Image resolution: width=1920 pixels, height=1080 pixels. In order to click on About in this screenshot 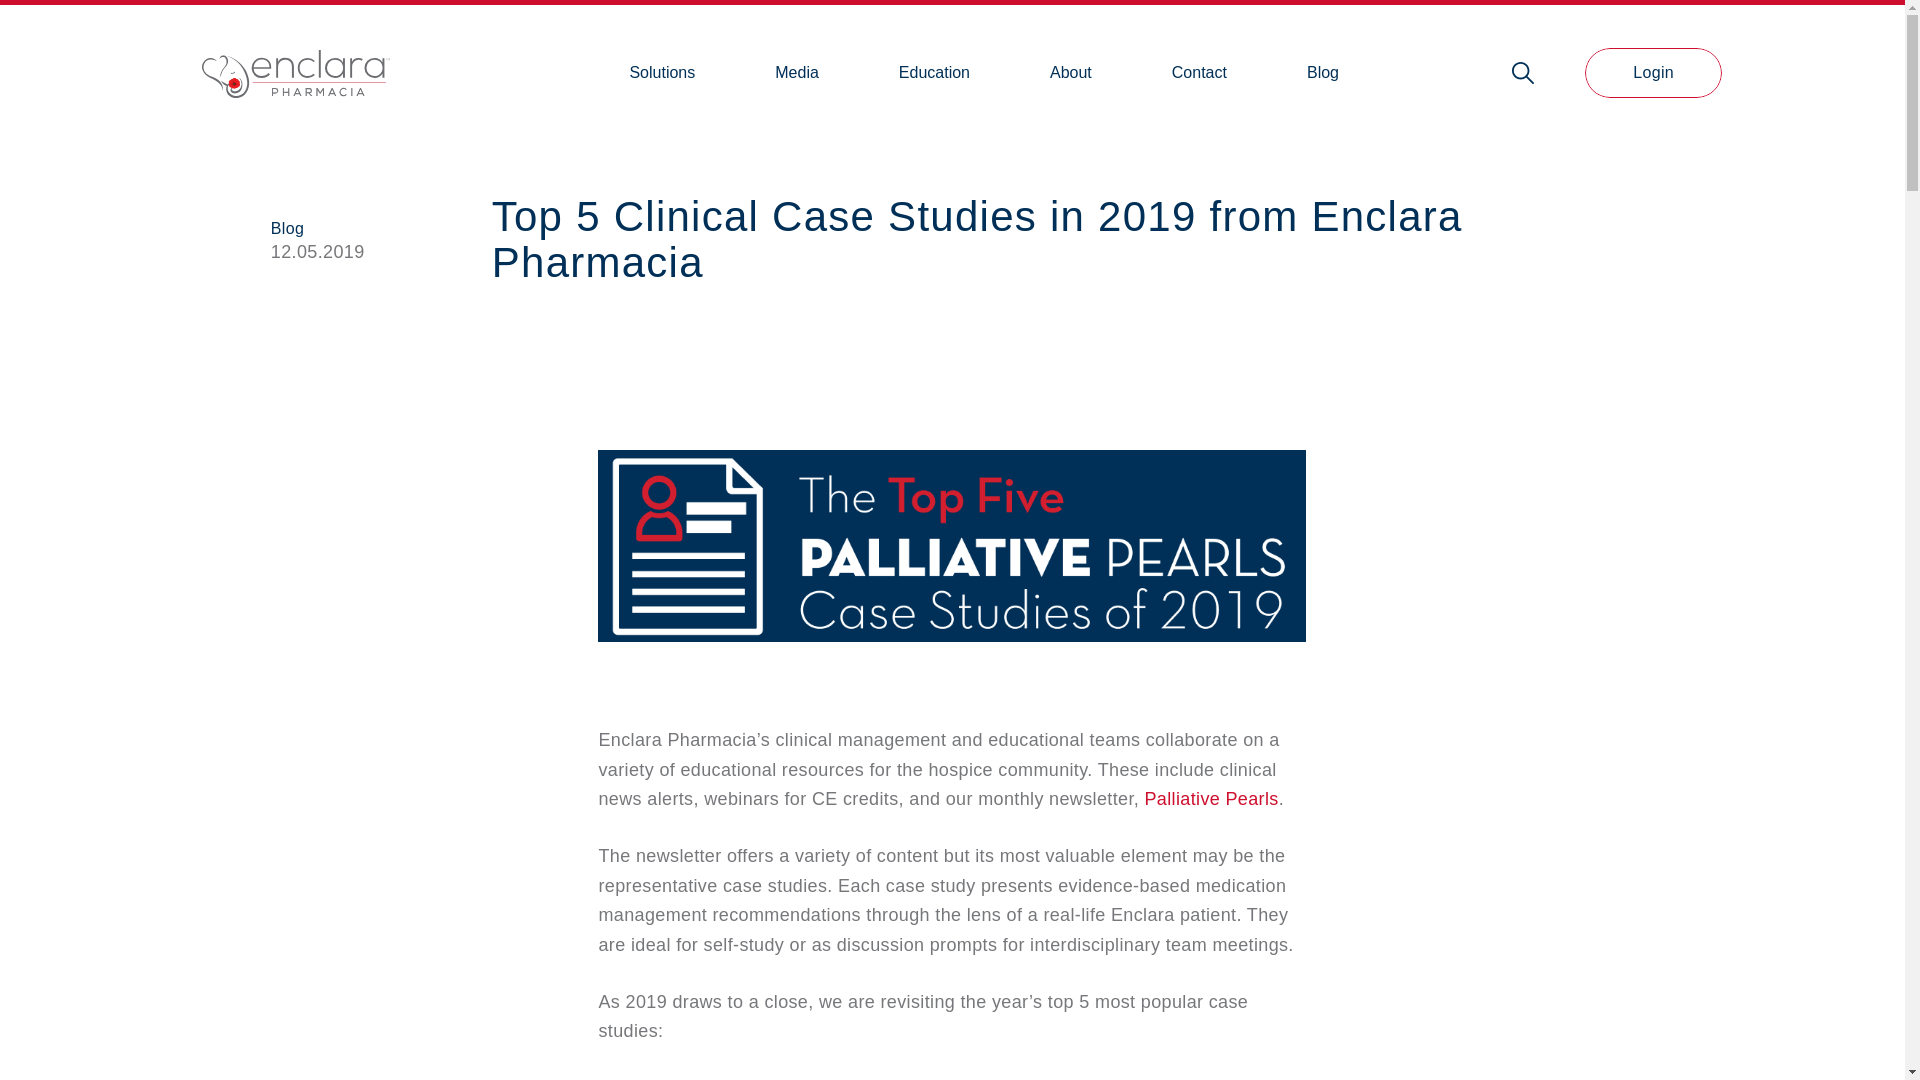, I will do `click(1070, 73)`.